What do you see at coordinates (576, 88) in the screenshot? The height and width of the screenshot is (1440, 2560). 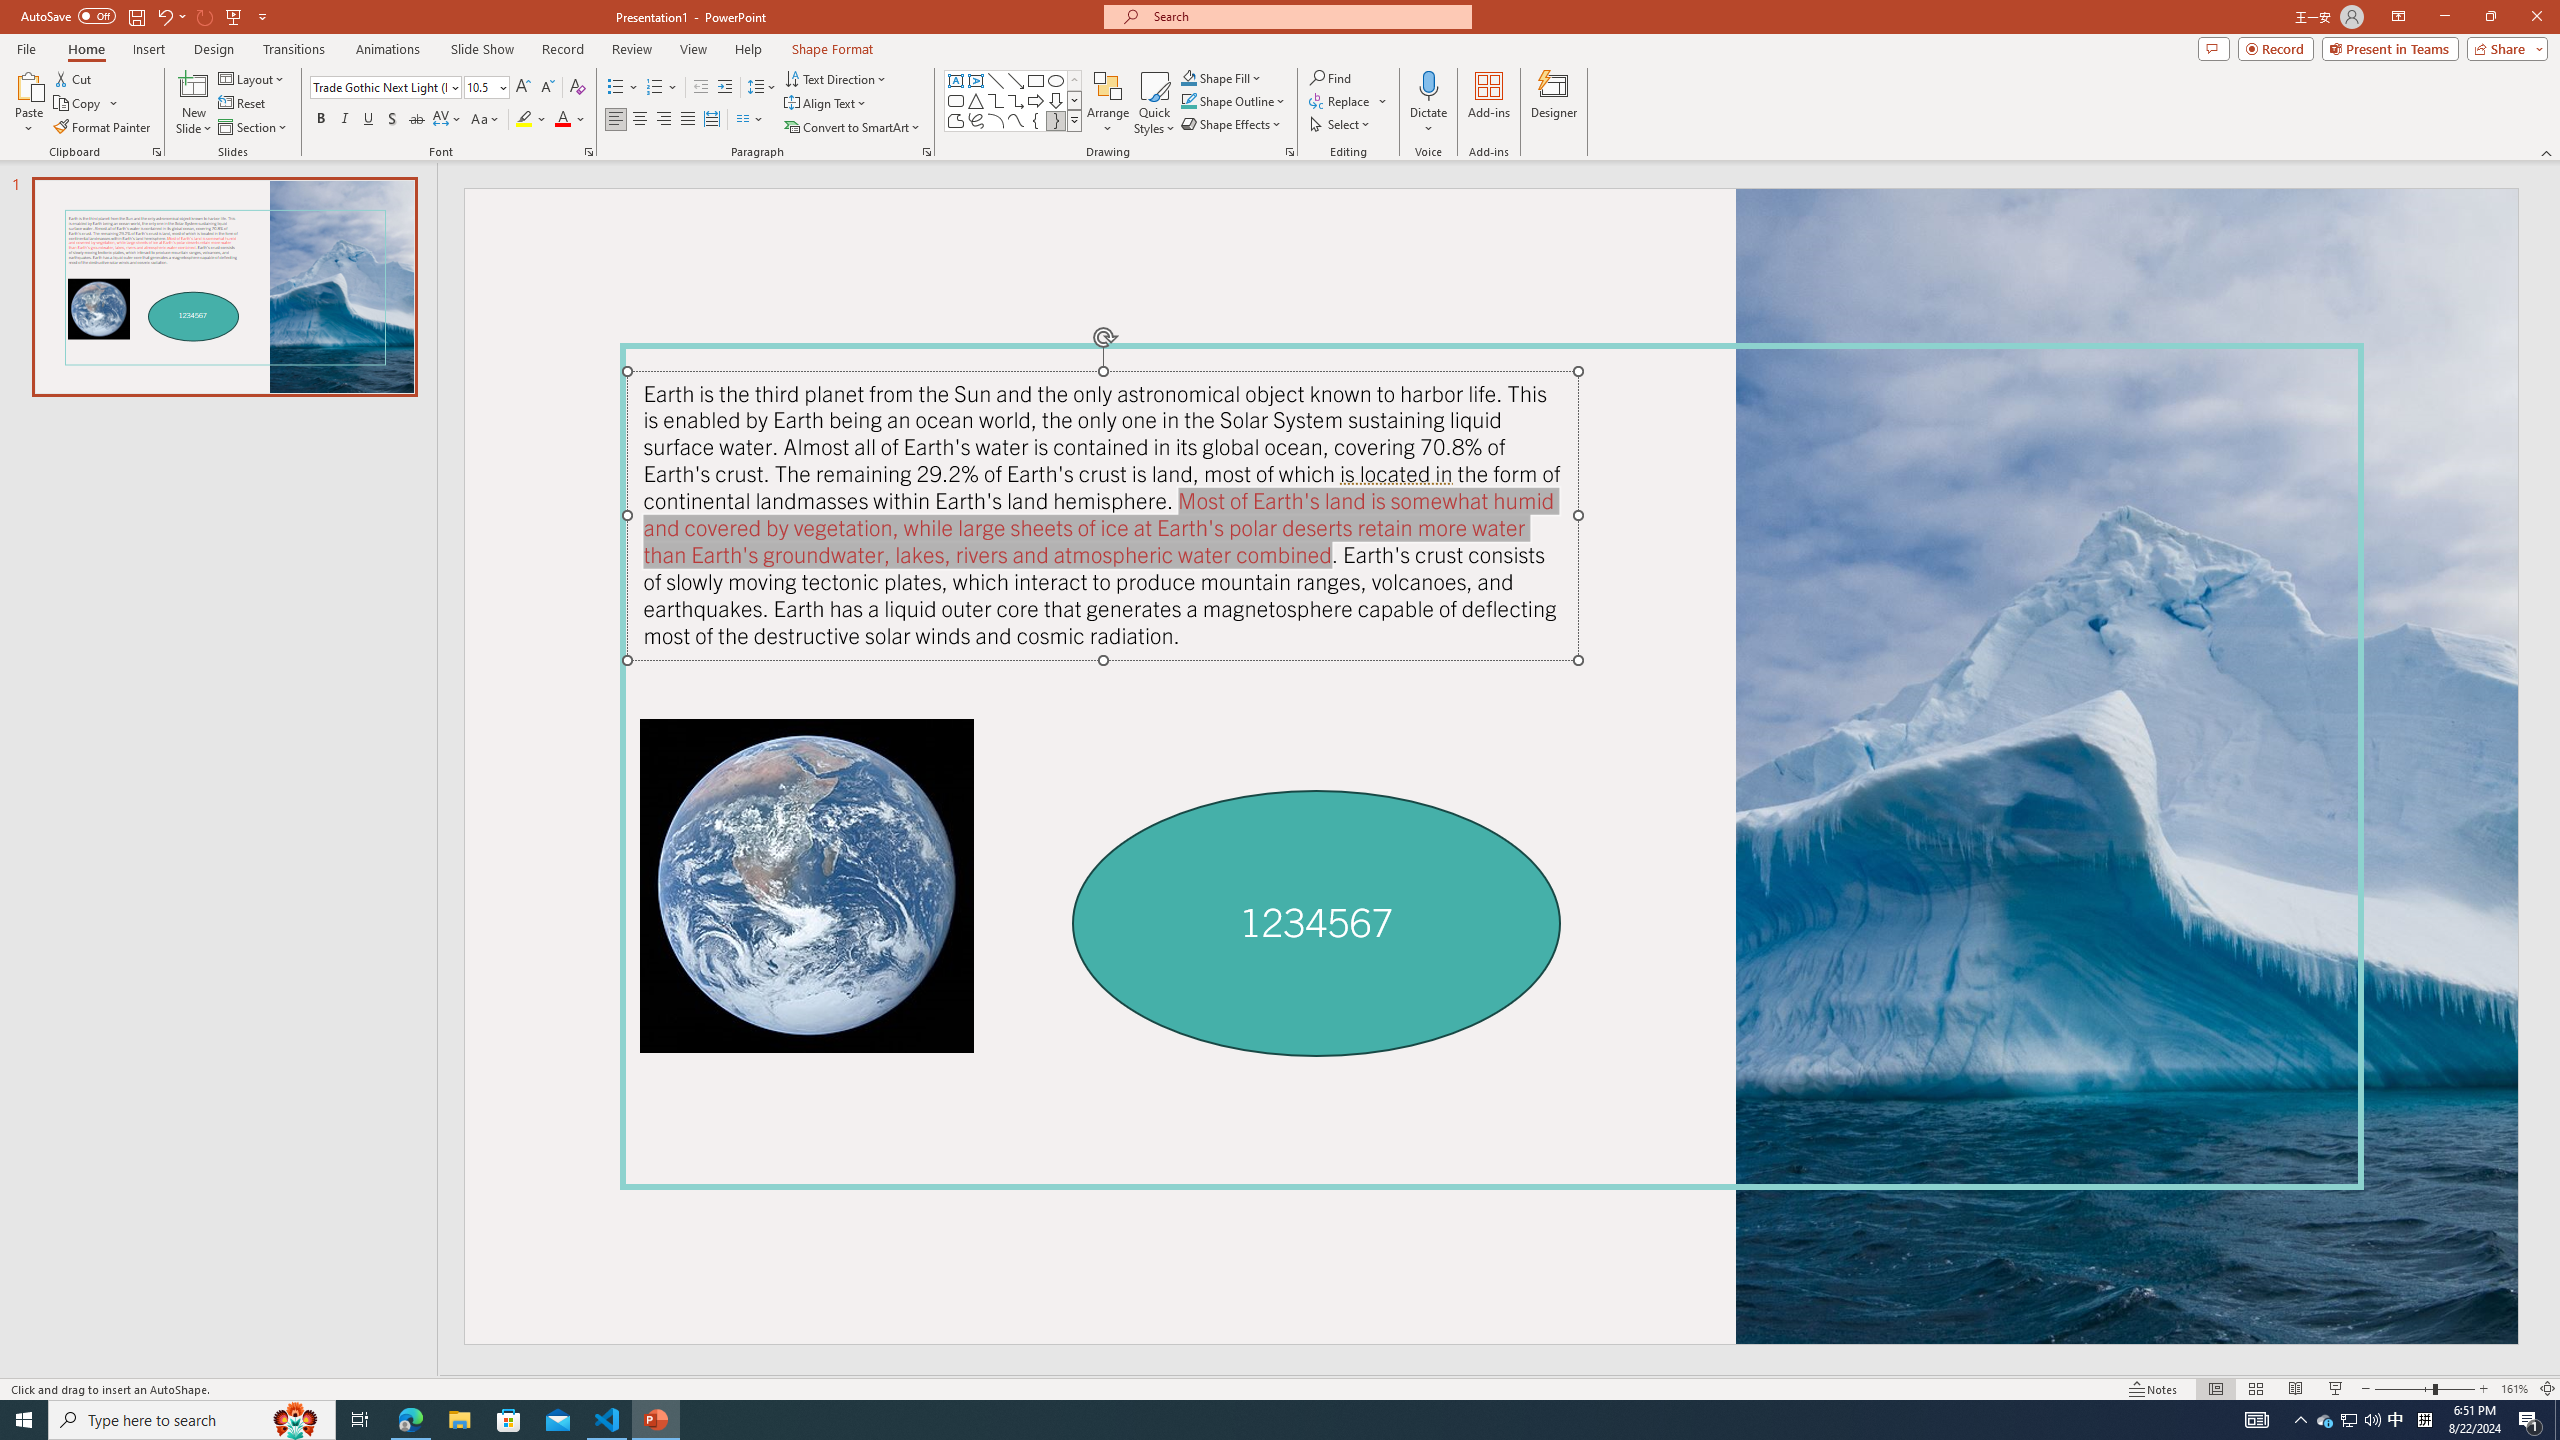 I see `Clear Formatting` at bounding box center [576, 88].